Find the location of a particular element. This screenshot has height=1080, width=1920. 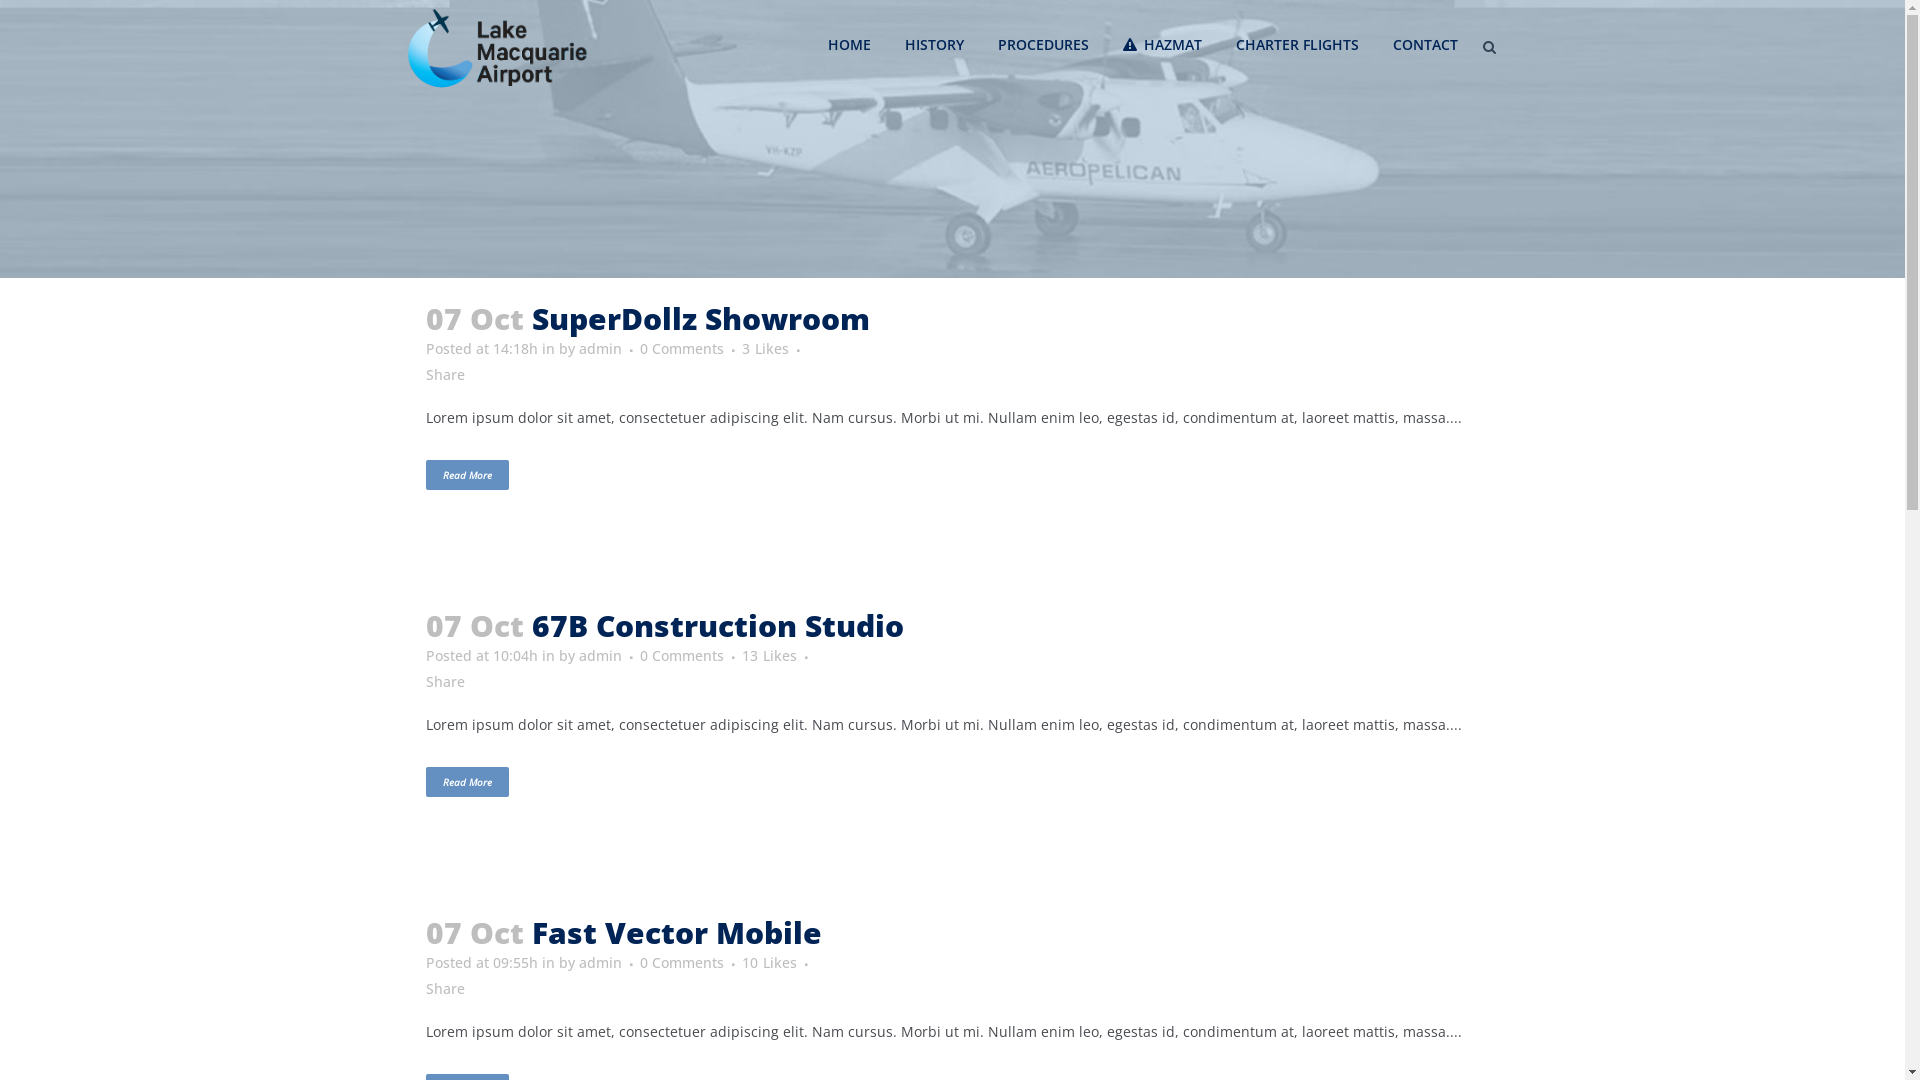

admin is located at coordinates (600, 656).